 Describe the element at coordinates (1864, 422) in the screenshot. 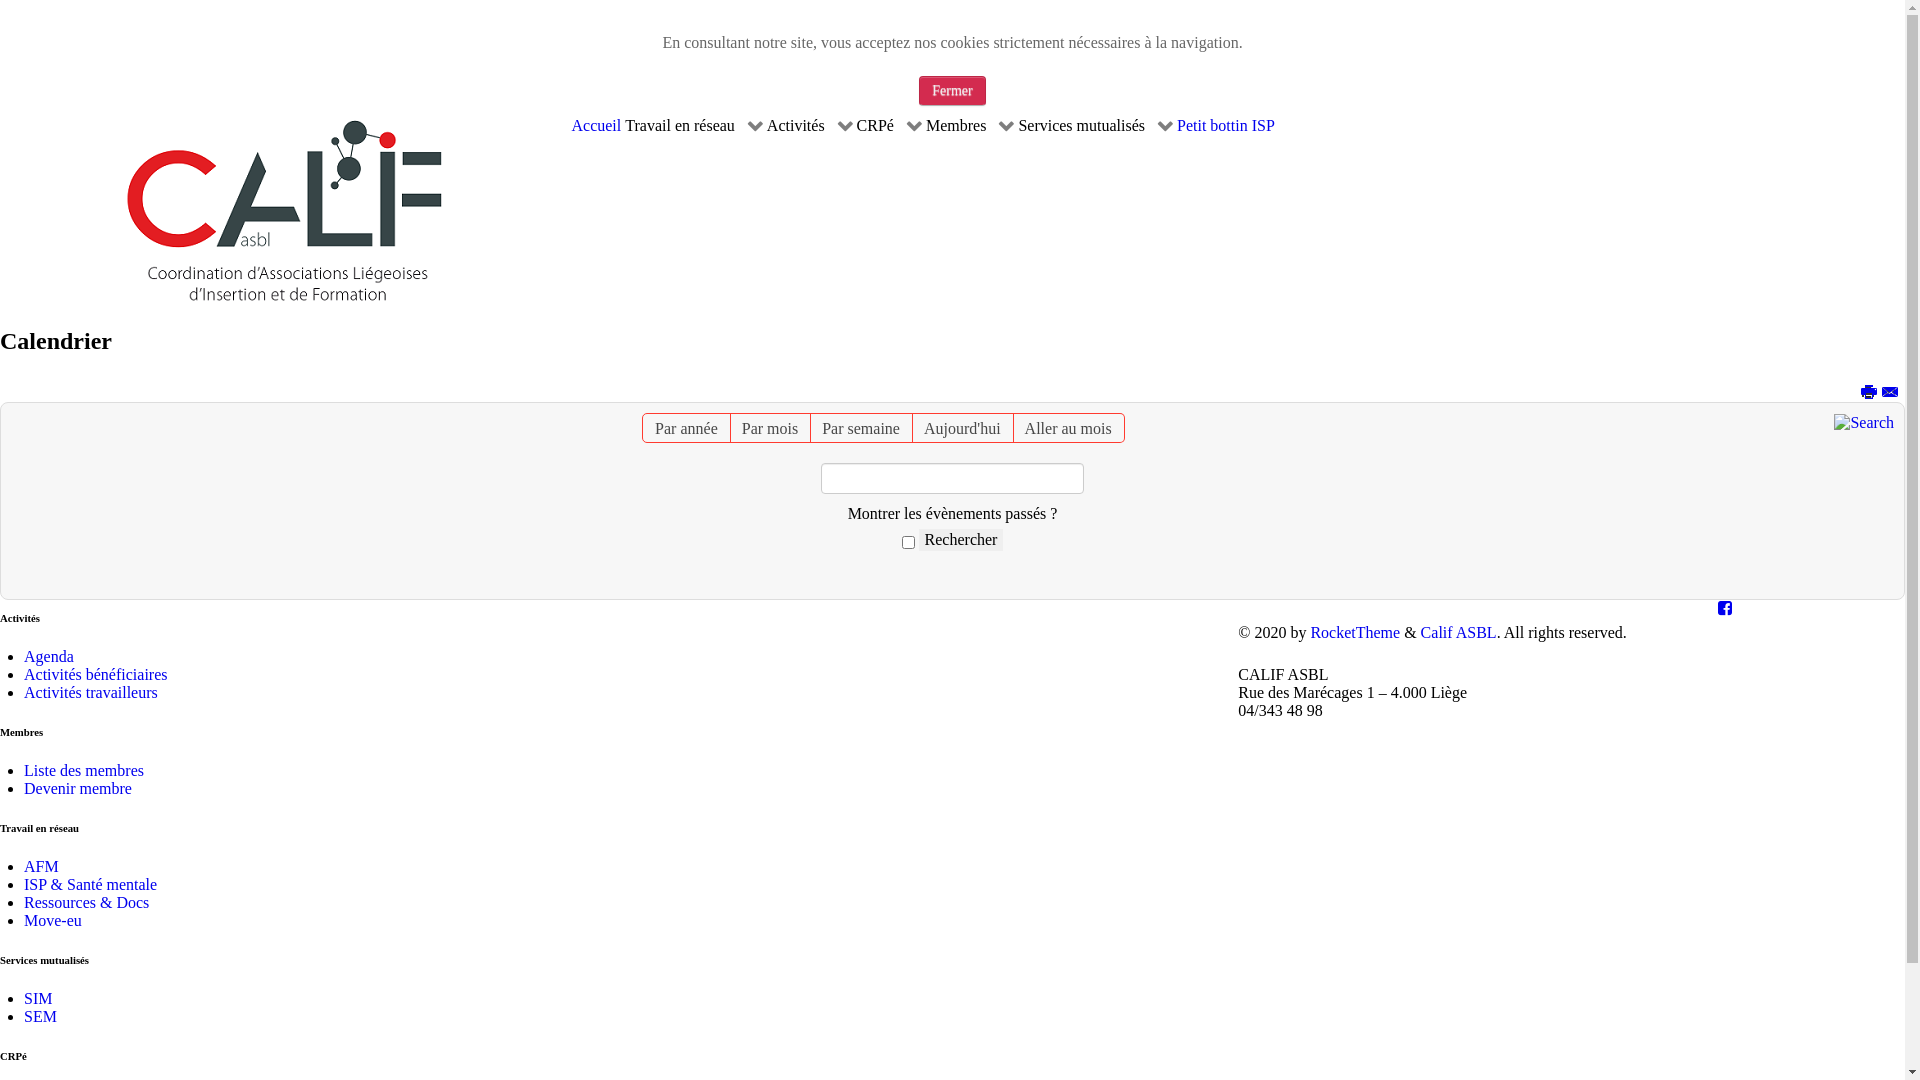

I see `Rechercher` at that location.